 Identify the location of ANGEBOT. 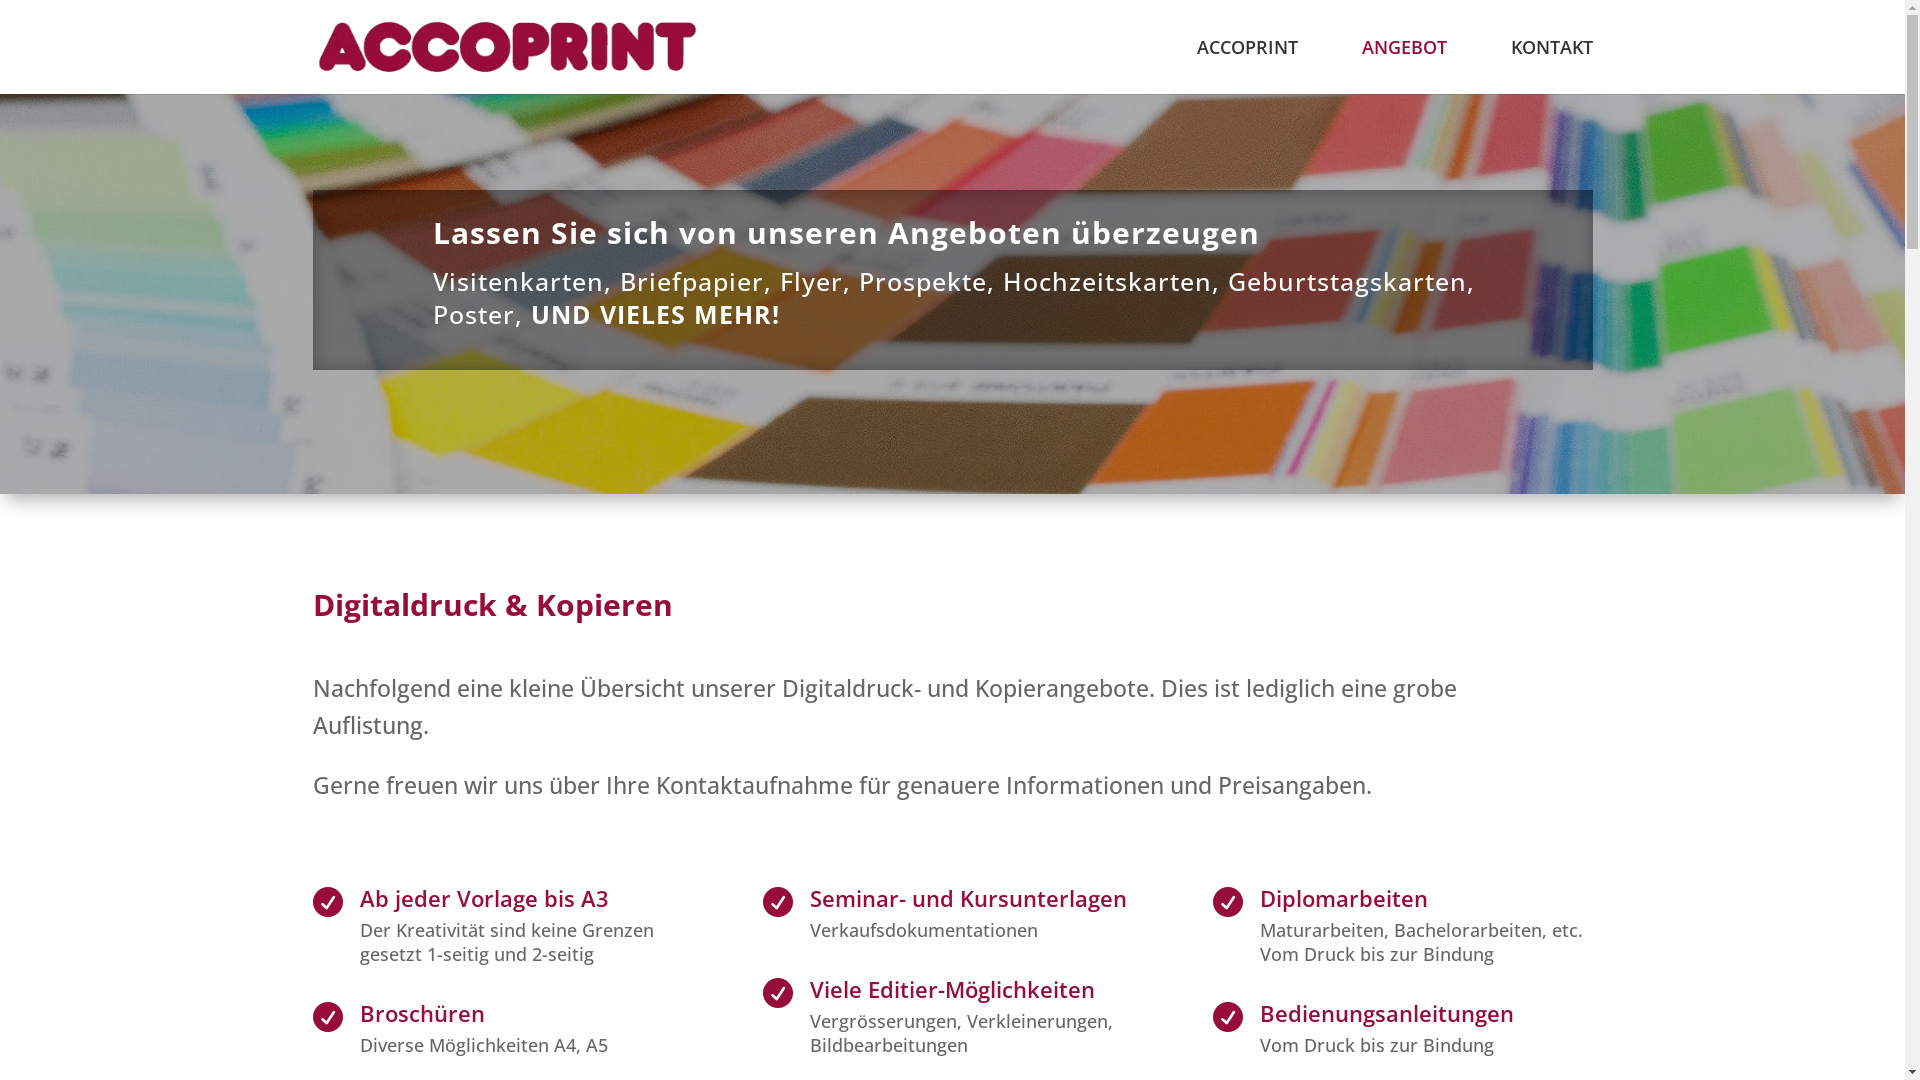
(1404, 67).